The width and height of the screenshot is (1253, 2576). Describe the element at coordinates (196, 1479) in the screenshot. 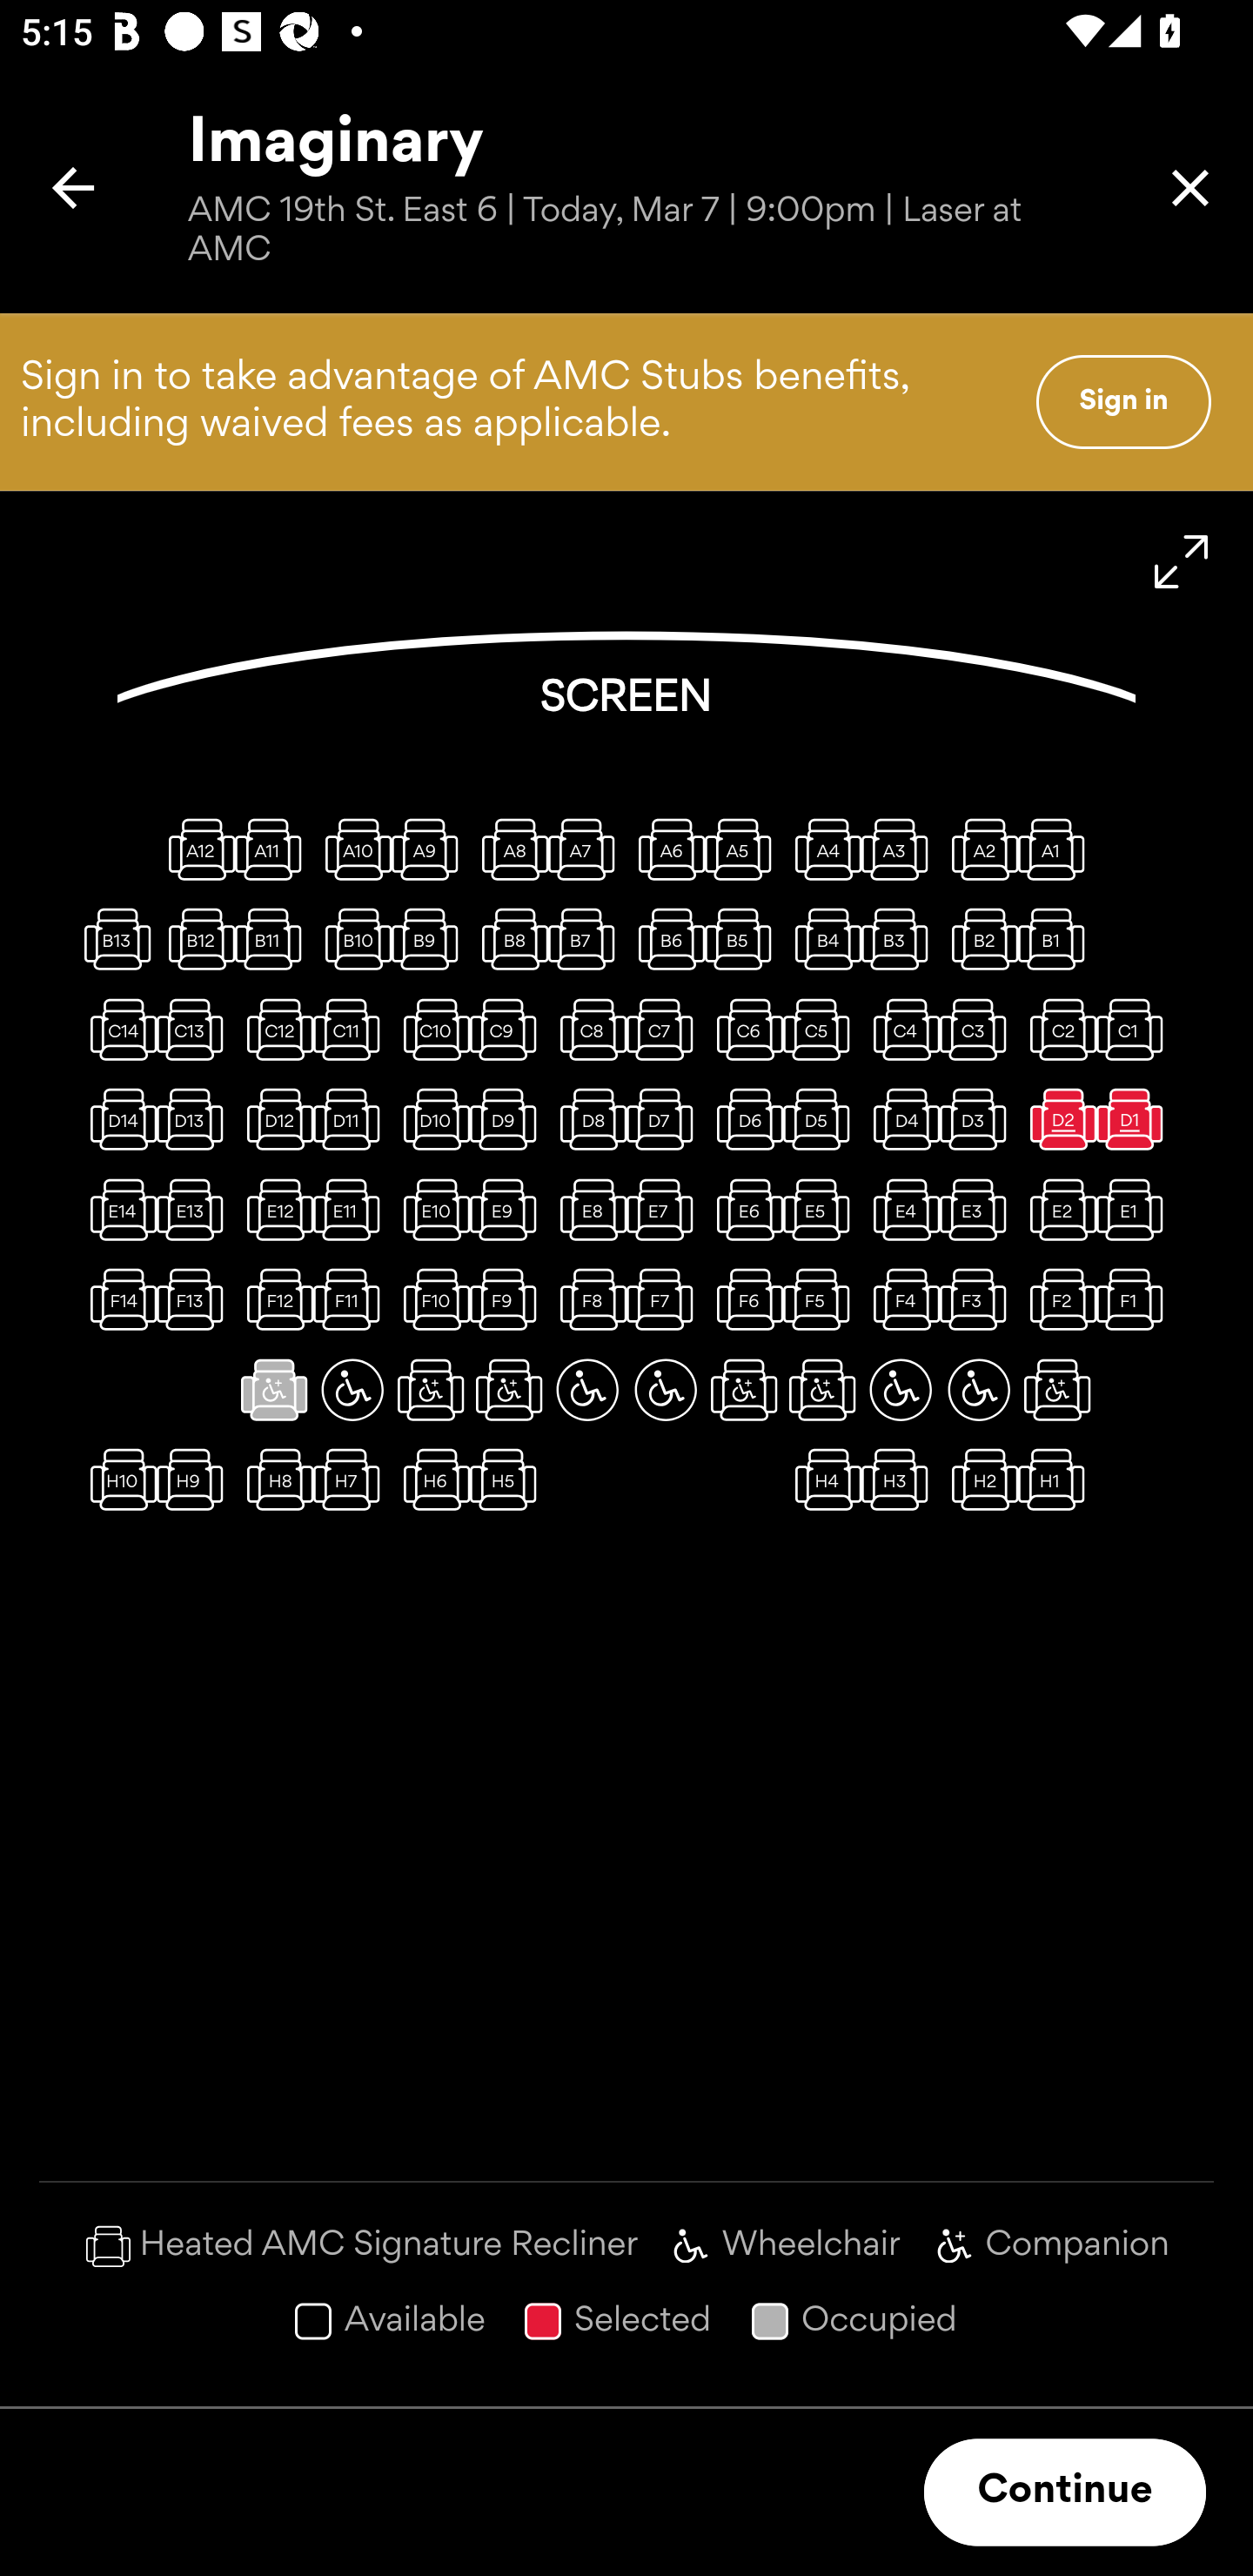

I see `H9, Regular seat, available` at that location.